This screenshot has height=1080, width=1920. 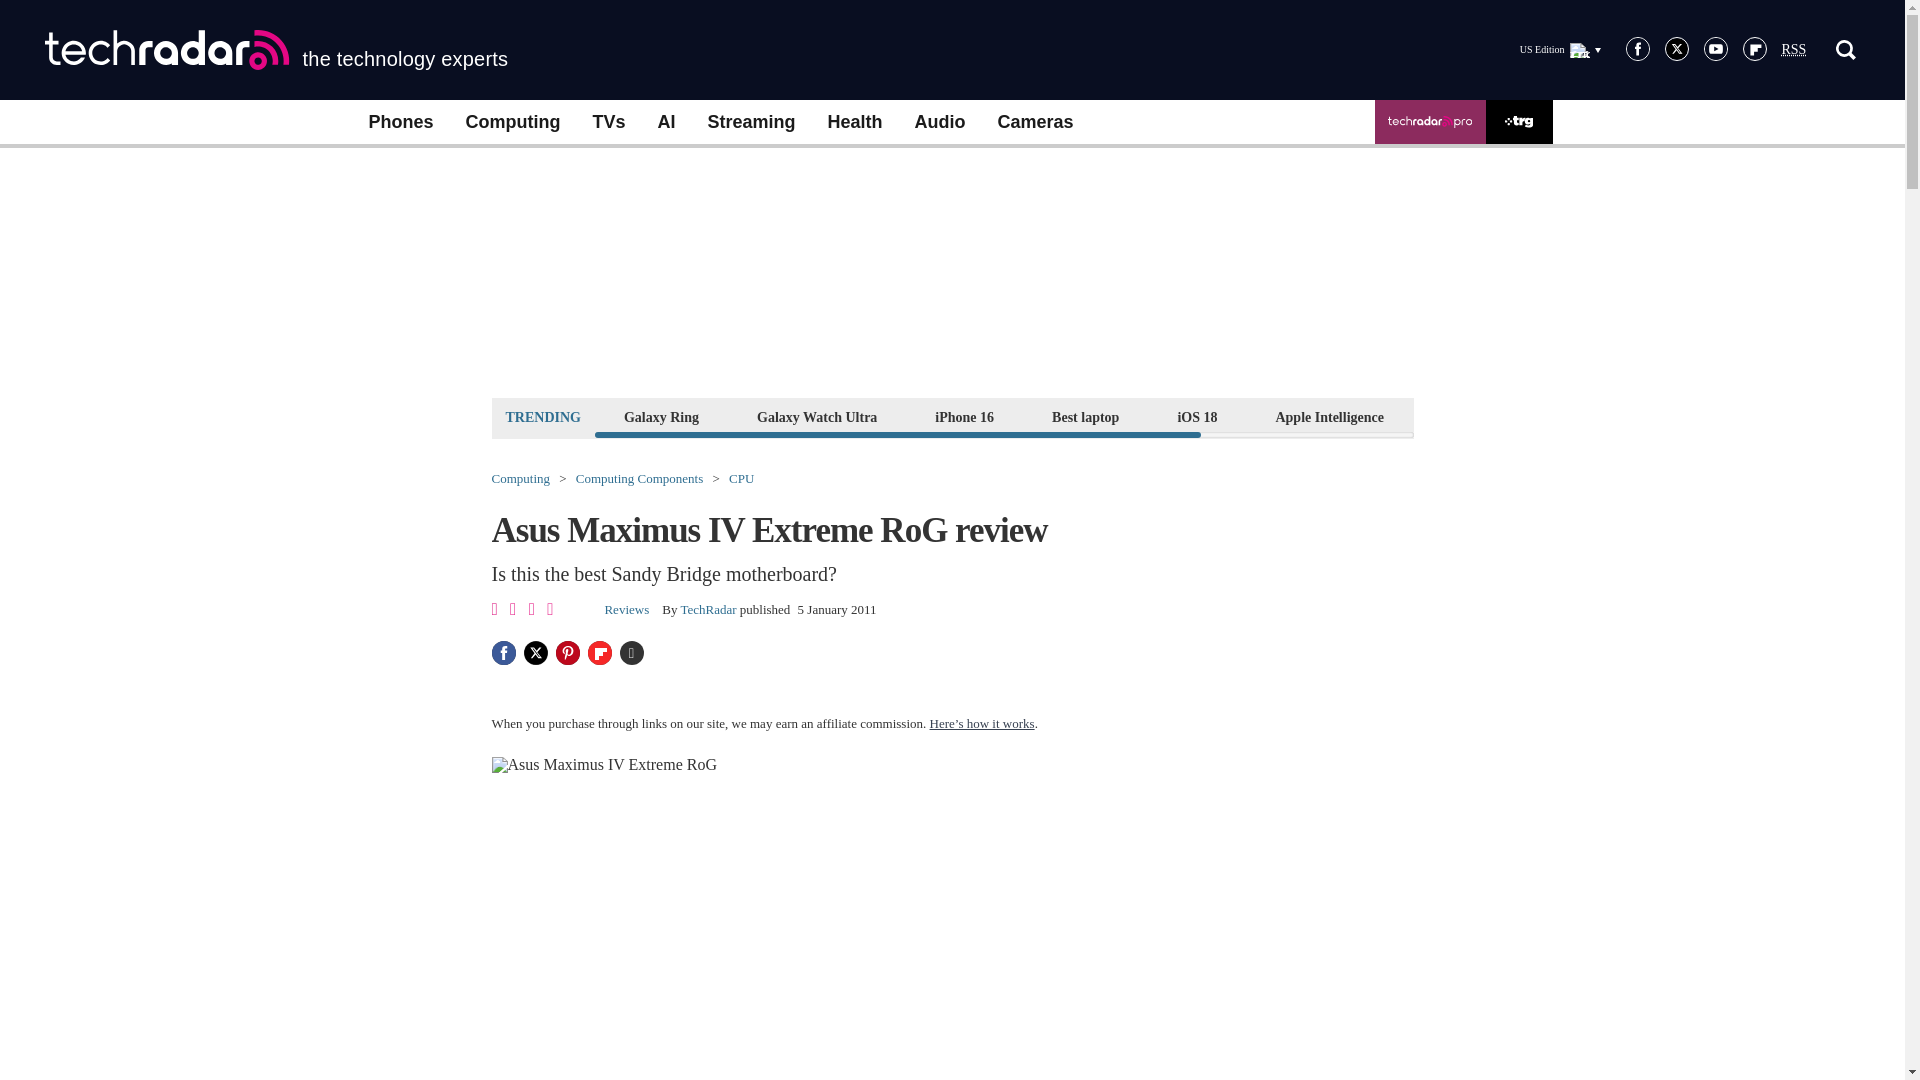 I want to click on Phones, so click(x=400, y=122).